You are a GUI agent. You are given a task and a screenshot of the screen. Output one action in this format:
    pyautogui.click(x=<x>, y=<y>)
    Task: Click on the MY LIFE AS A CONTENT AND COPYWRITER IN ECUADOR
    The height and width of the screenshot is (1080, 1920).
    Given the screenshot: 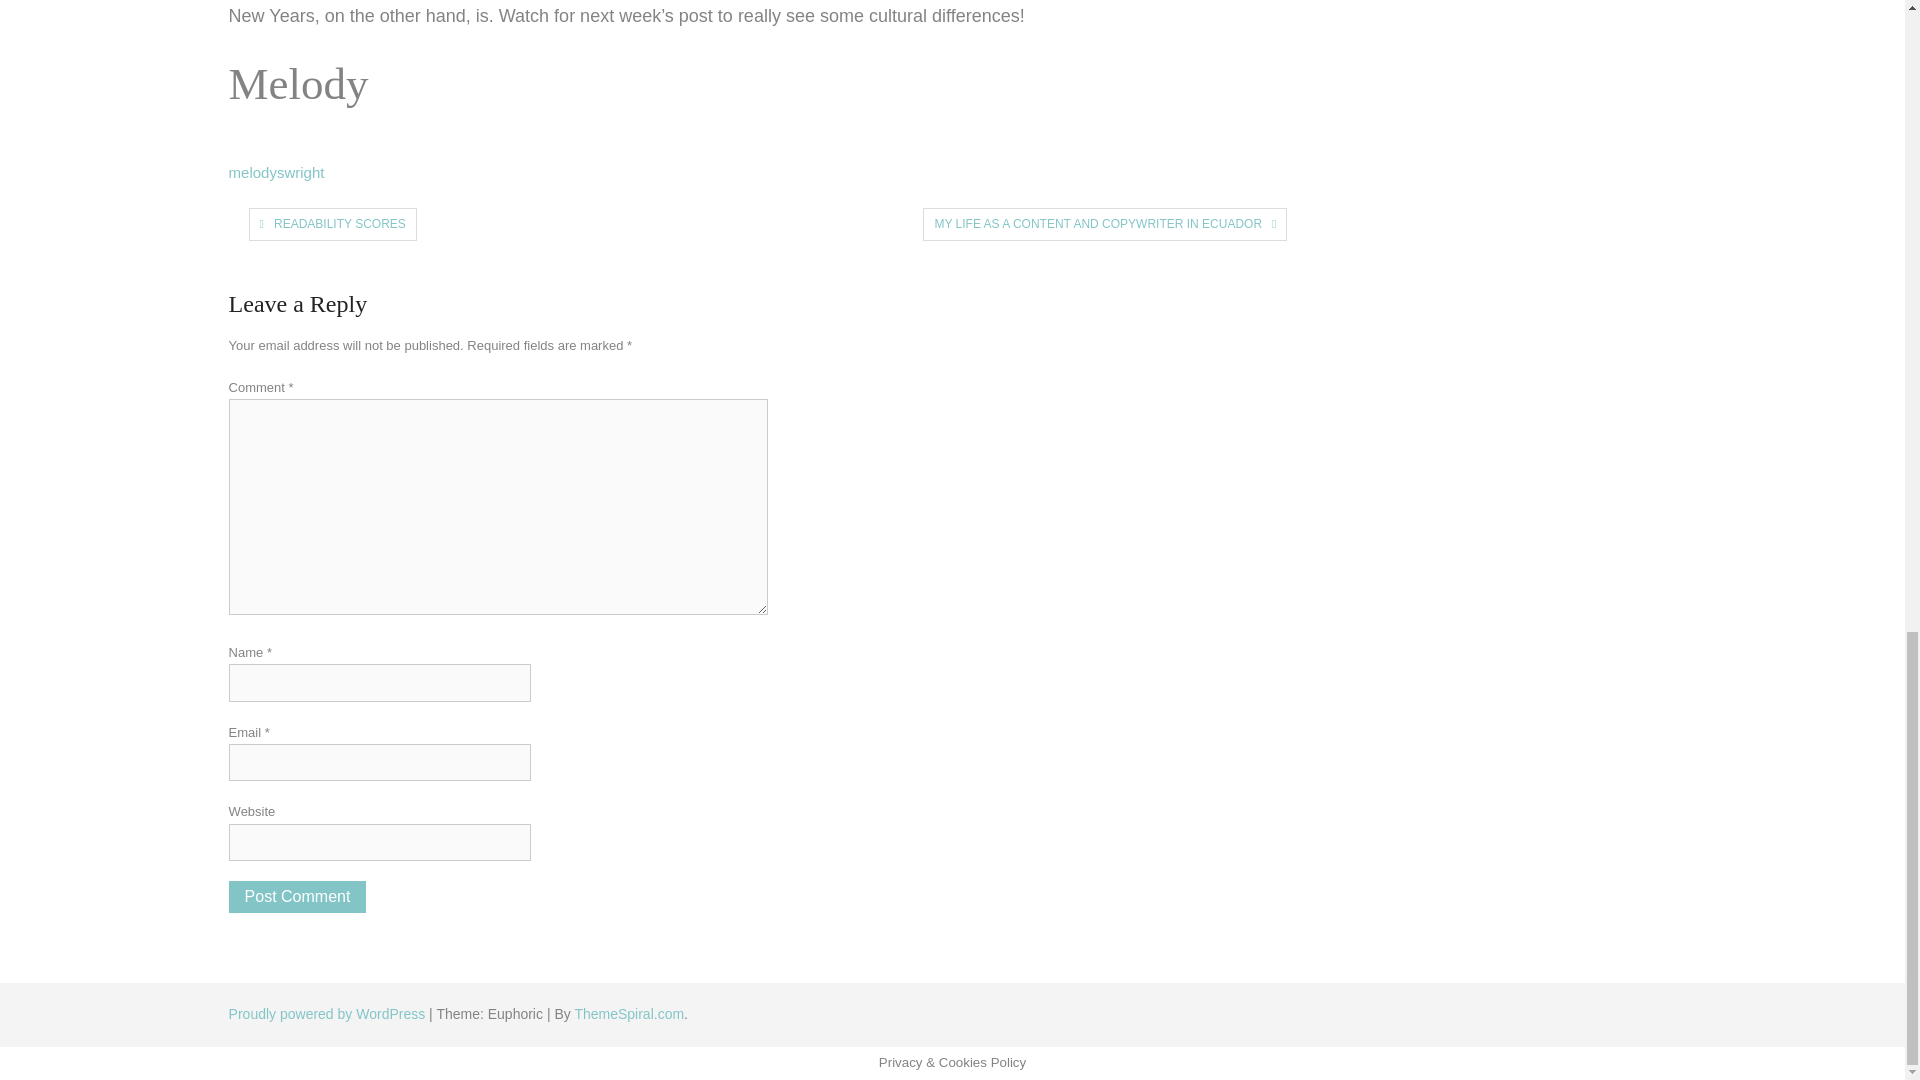 What is the action you would take?
    pyautogui.click(x=1097, y=224)
    